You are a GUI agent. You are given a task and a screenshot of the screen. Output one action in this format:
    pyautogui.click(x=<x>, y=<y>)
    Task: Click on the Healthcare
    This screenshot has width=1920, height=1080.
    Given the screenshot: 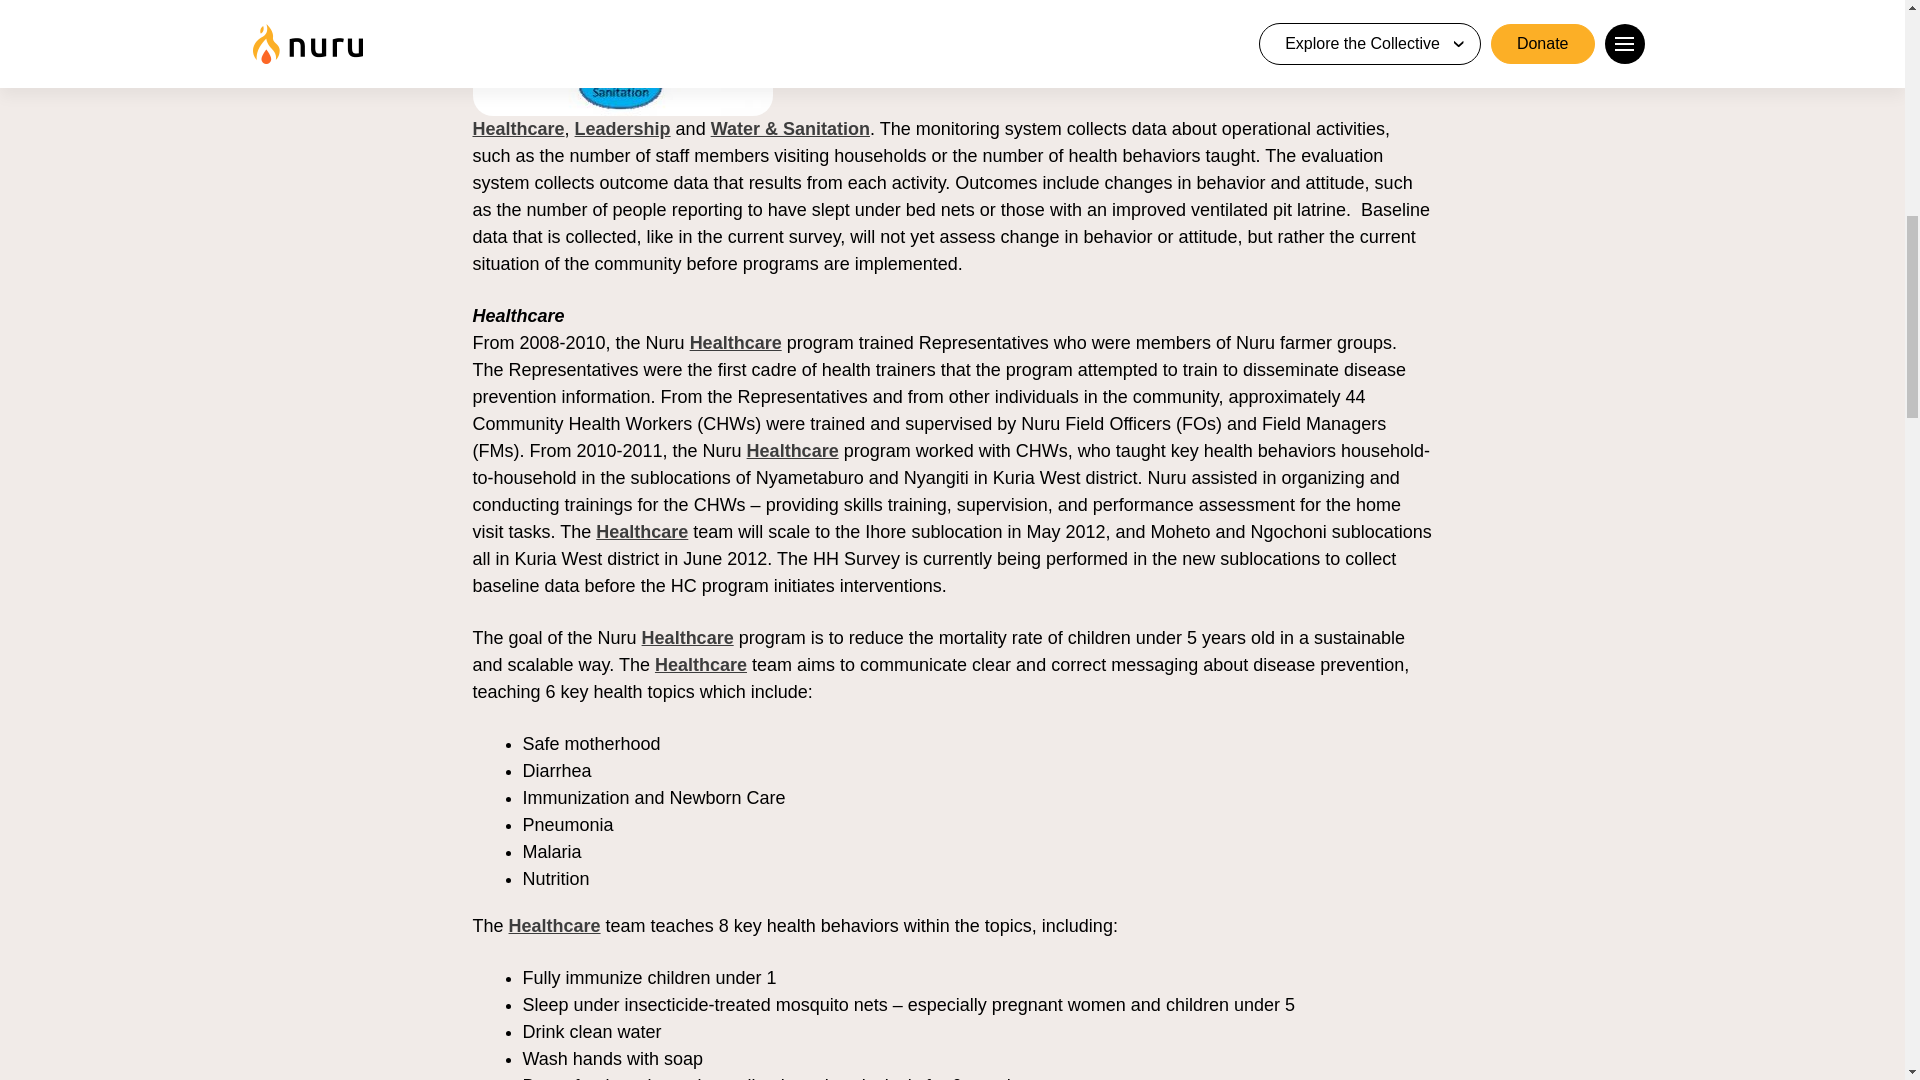 What is the action you would take?
    pyautogui.click(x=518, y=128)
    